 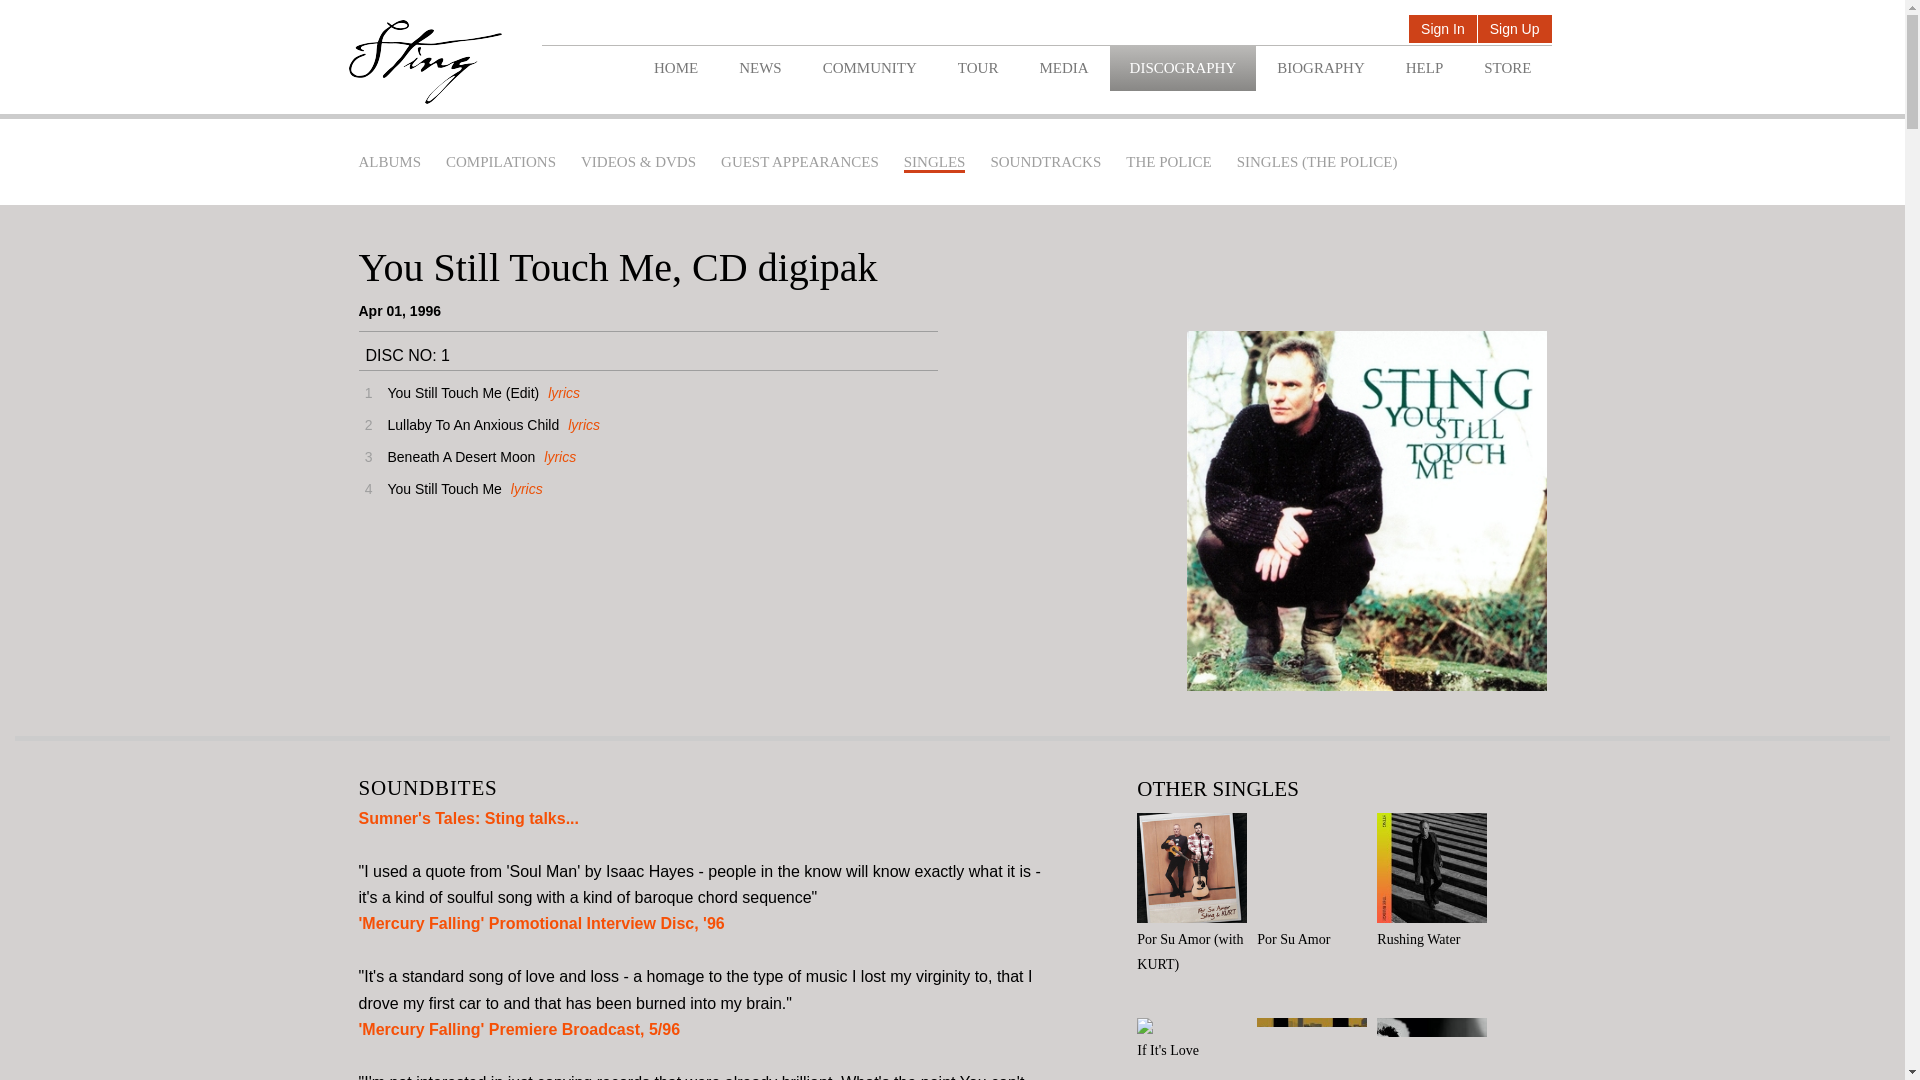 What do you see at coordinates (1196, 1040) in the screenshot?
I see `If It's Love` at bounding box center [1196, 1040].